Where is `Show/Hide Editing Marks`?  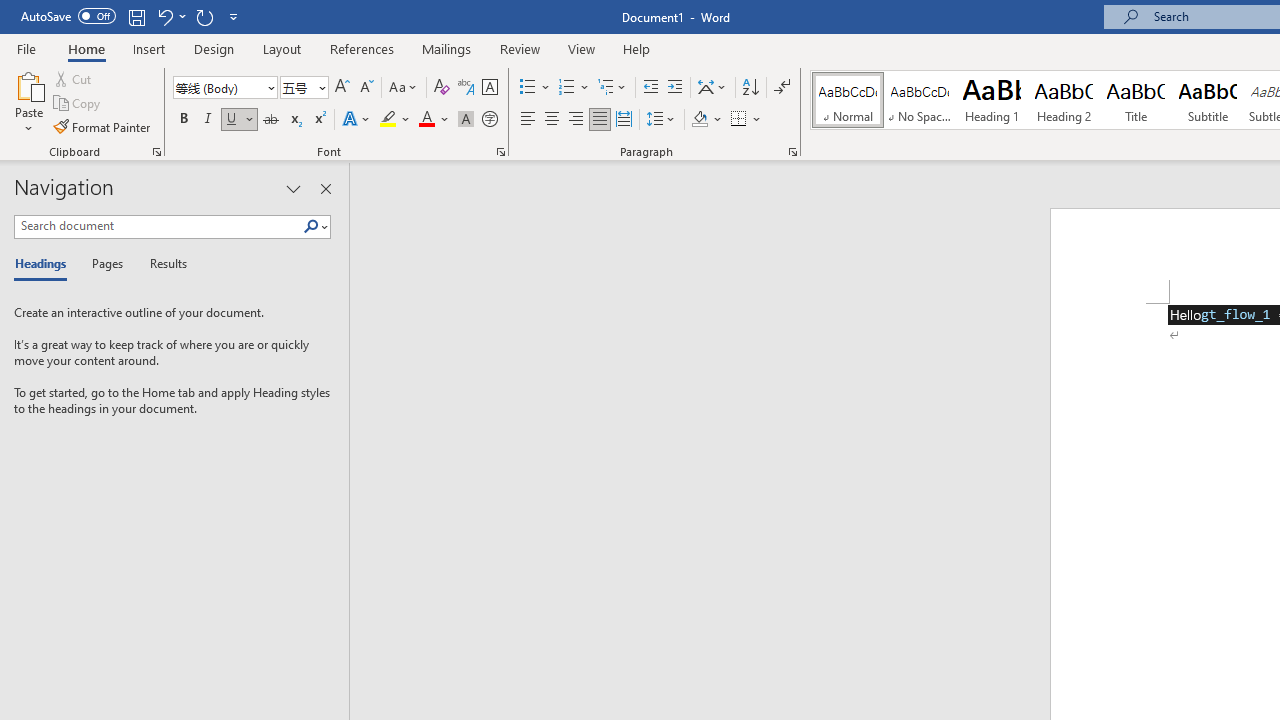 Show/Hide Editing Marks is located at coordinates (782, 88).